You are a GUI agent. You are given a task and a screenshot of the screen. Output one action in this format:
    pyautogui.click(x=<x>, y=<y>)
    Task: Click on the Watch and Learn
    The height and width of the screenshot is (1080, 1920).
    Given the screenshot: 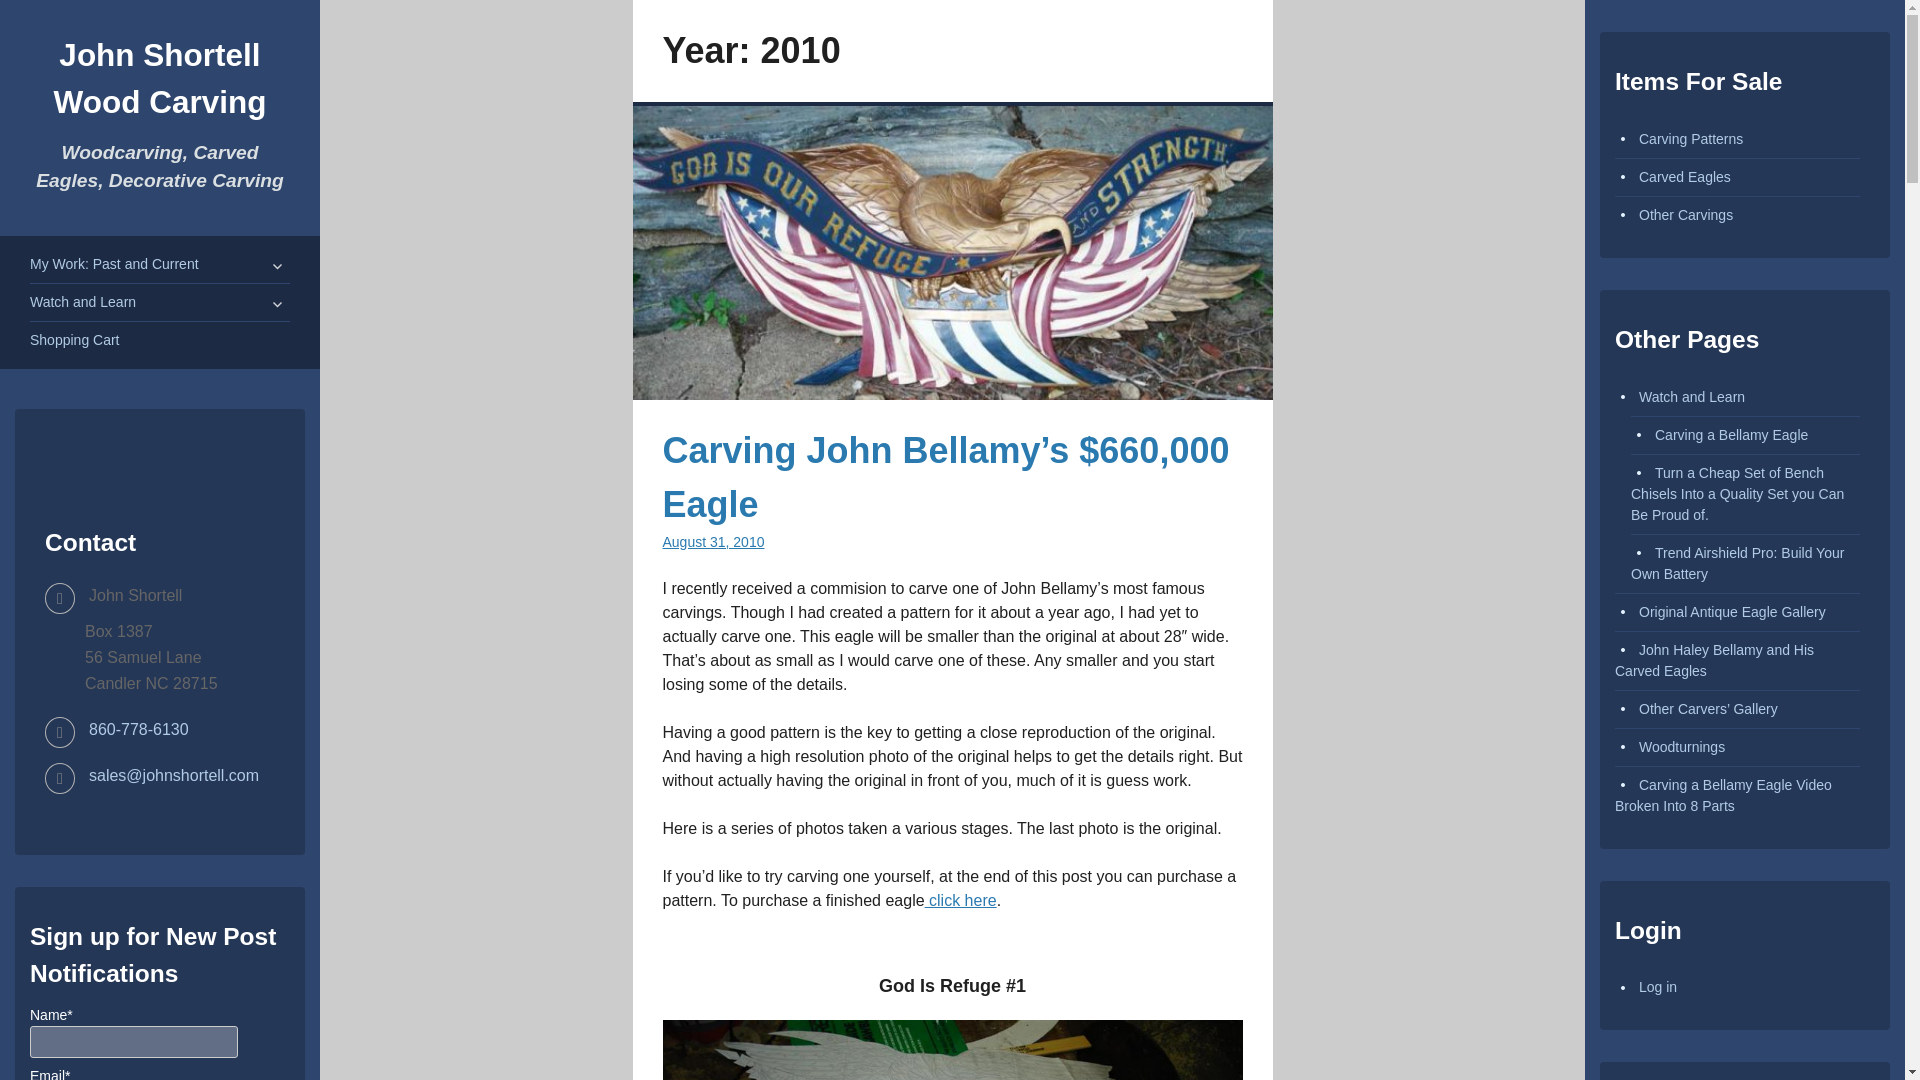 What is the action you would take?
    pyautogui.click(x=83, y=301)
    